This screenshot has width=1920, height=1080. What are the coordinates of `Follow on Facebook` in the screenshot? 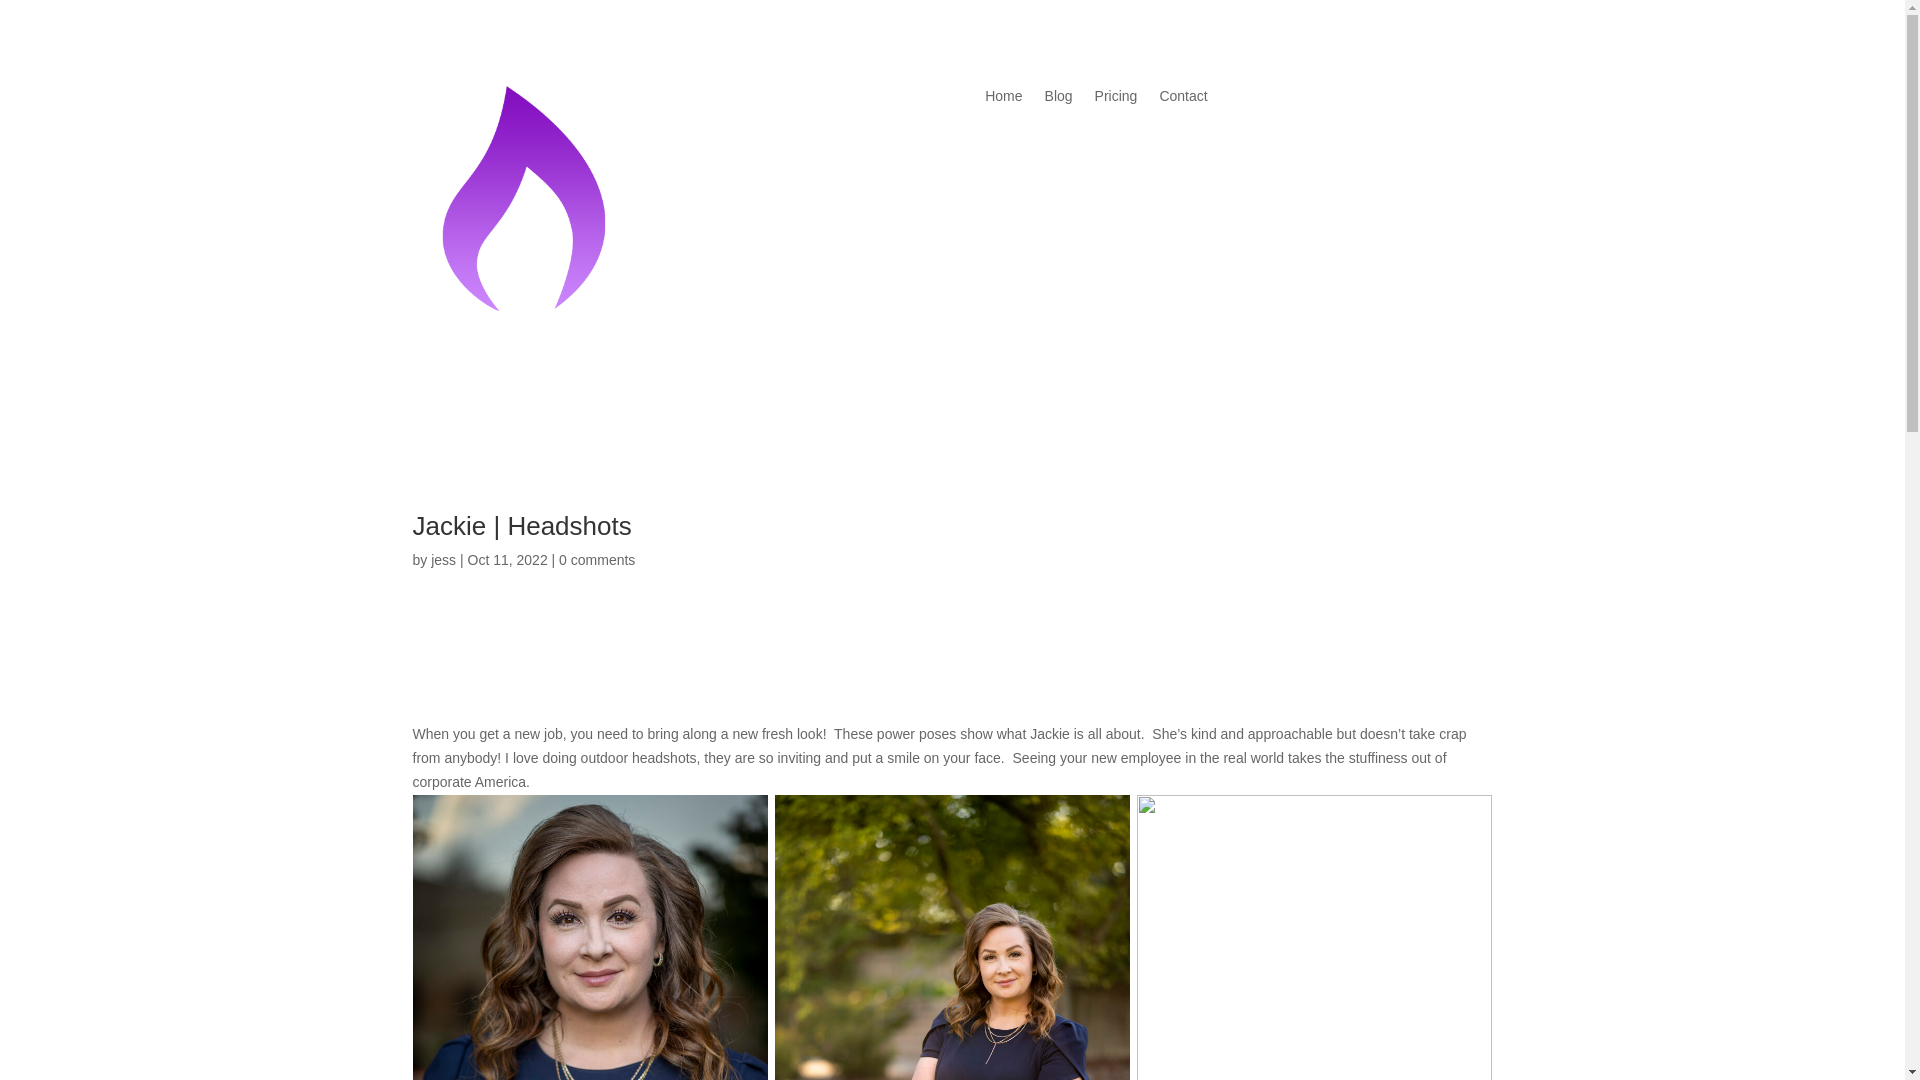 It's located at (1283, 97).